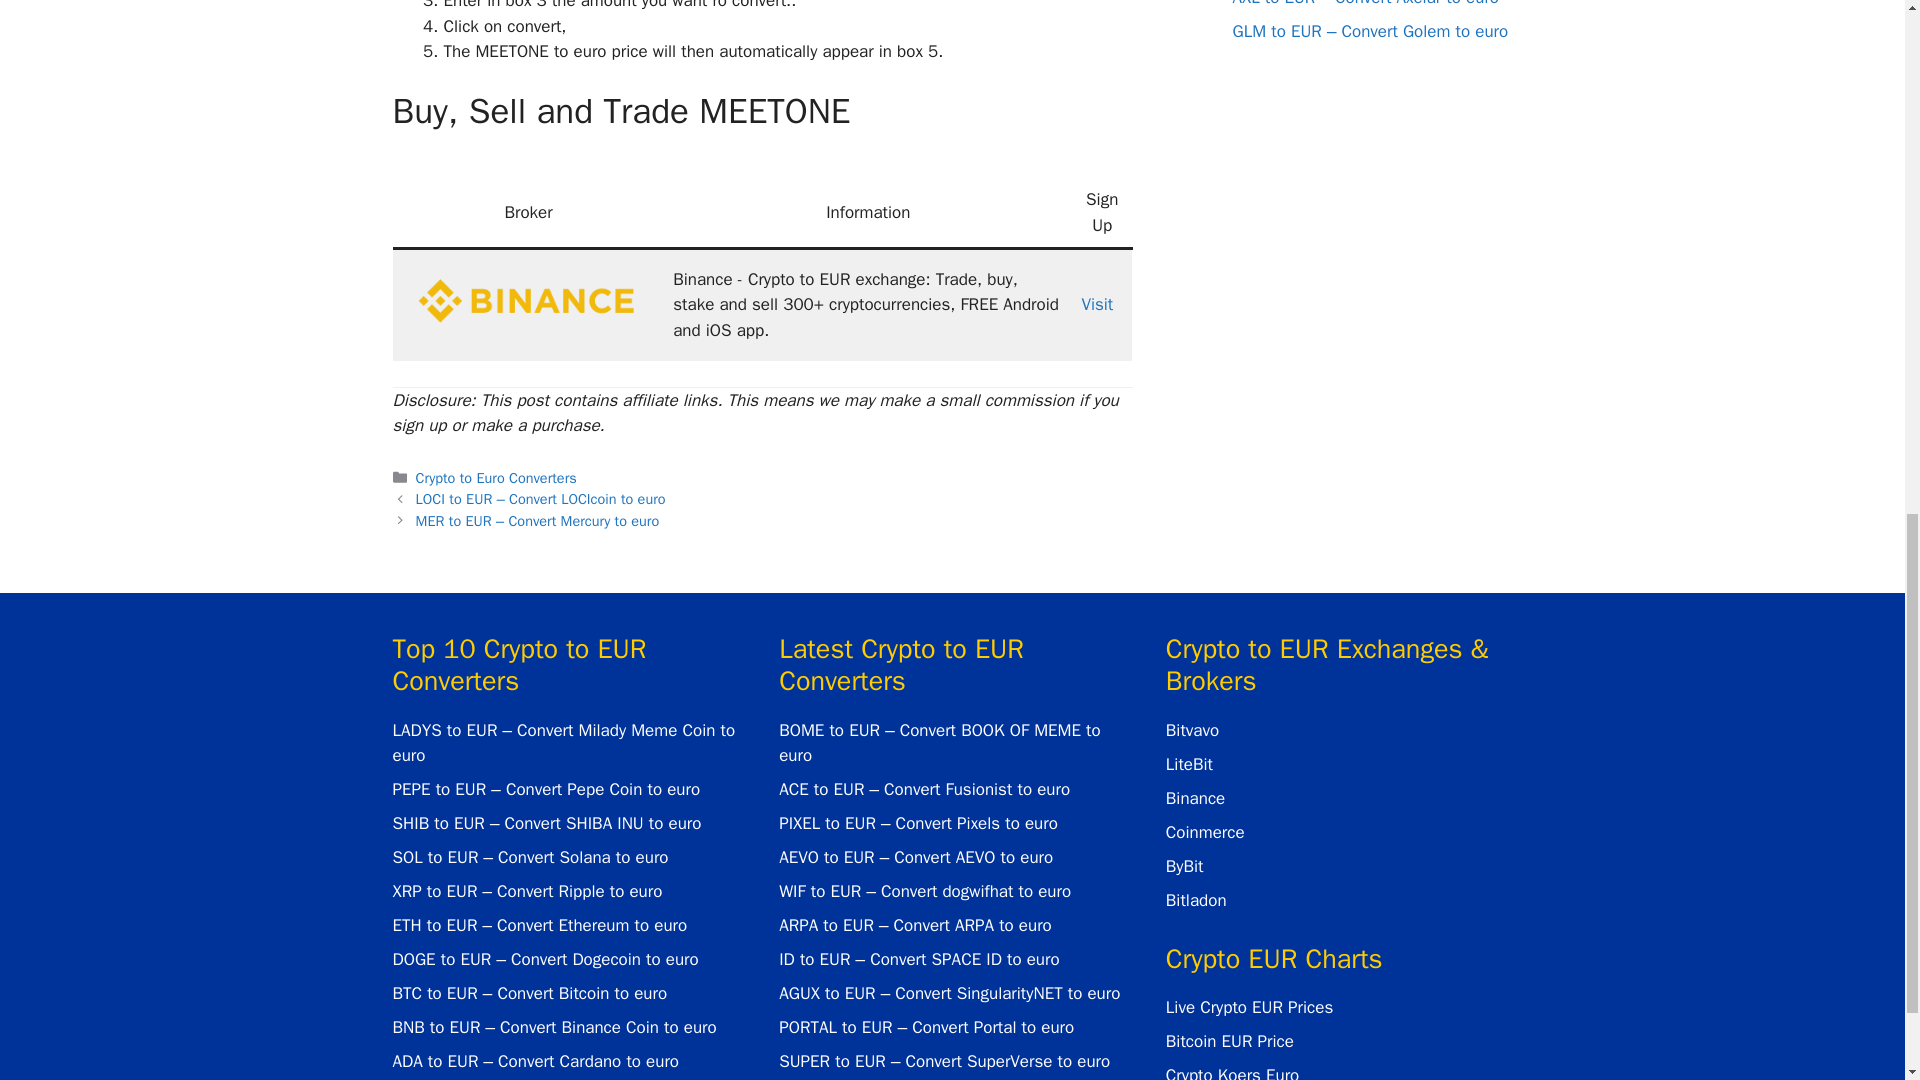 The height and width of the screenshot is (1080, 1920). I want to click on MEETONE to EUR - Convert MEETONE to euro, so click(528, 301).